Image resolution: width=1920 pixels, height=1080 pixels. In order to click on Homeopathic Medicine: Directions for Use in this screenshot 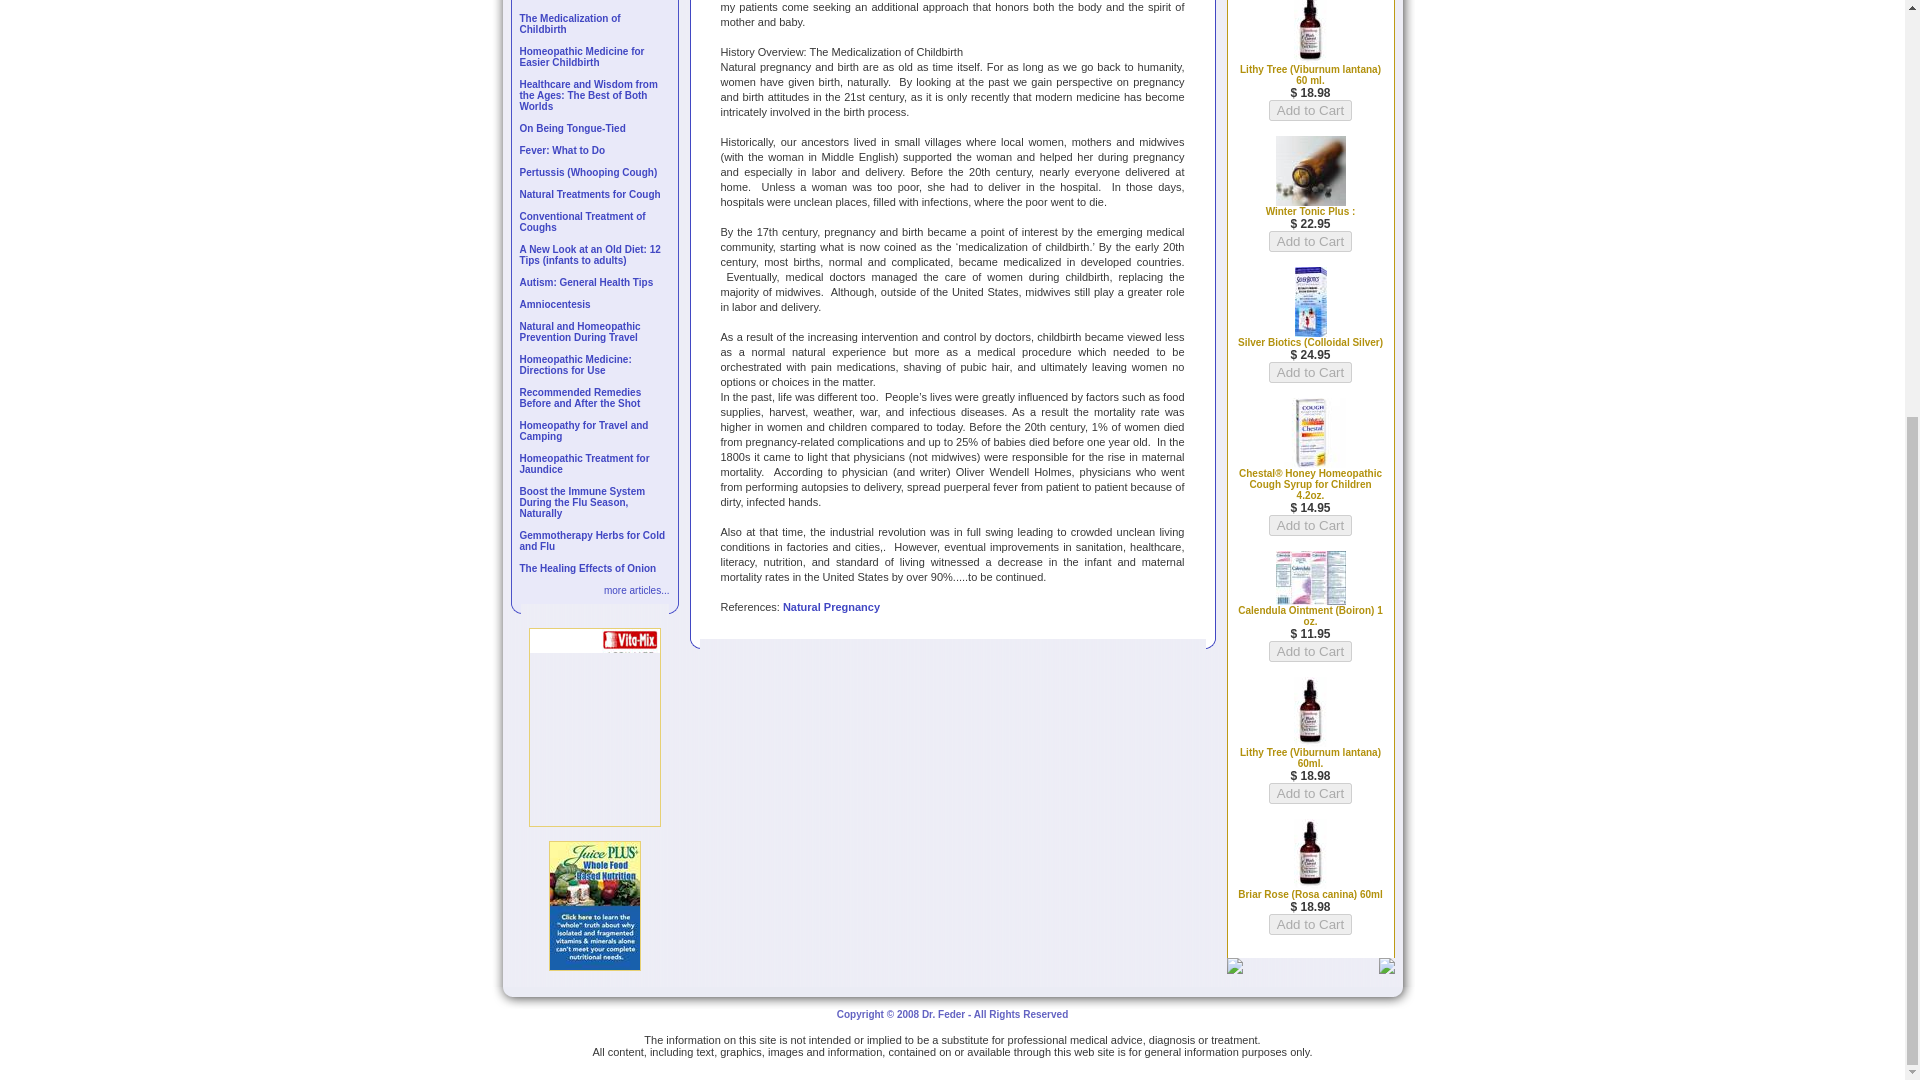, I will do `click(576, 364)`.